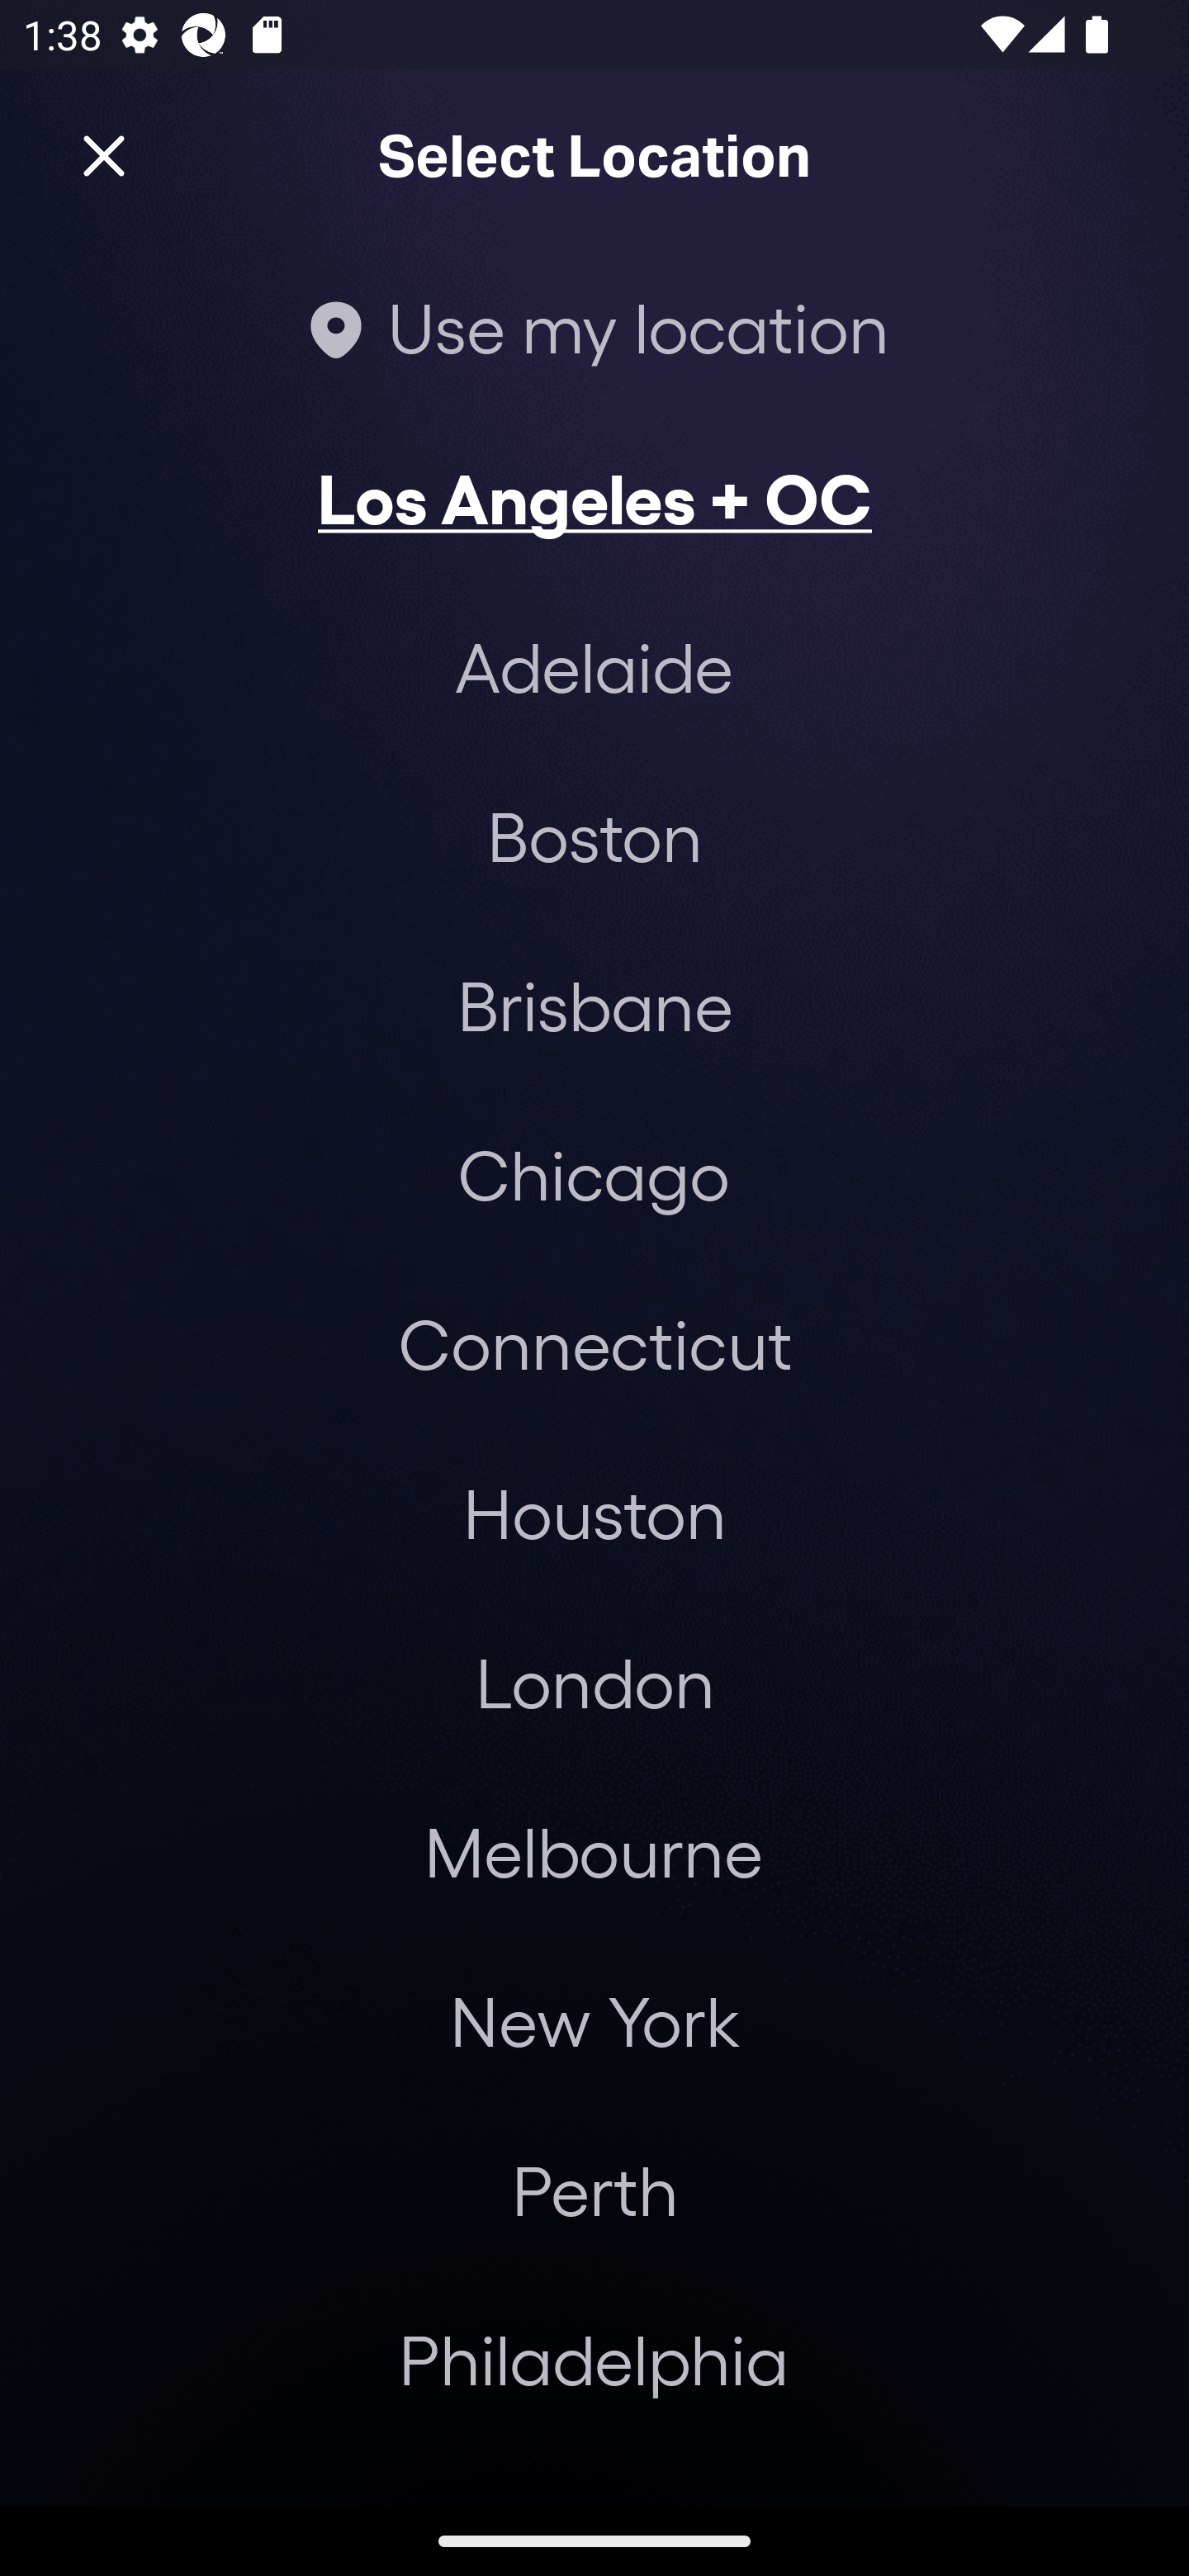 The width and height of the screenshot is (1189, 2576). What do you see at coordinates (594, 2190) in the screenshot?
I see `Perth` at bounding box center [594, 2190].